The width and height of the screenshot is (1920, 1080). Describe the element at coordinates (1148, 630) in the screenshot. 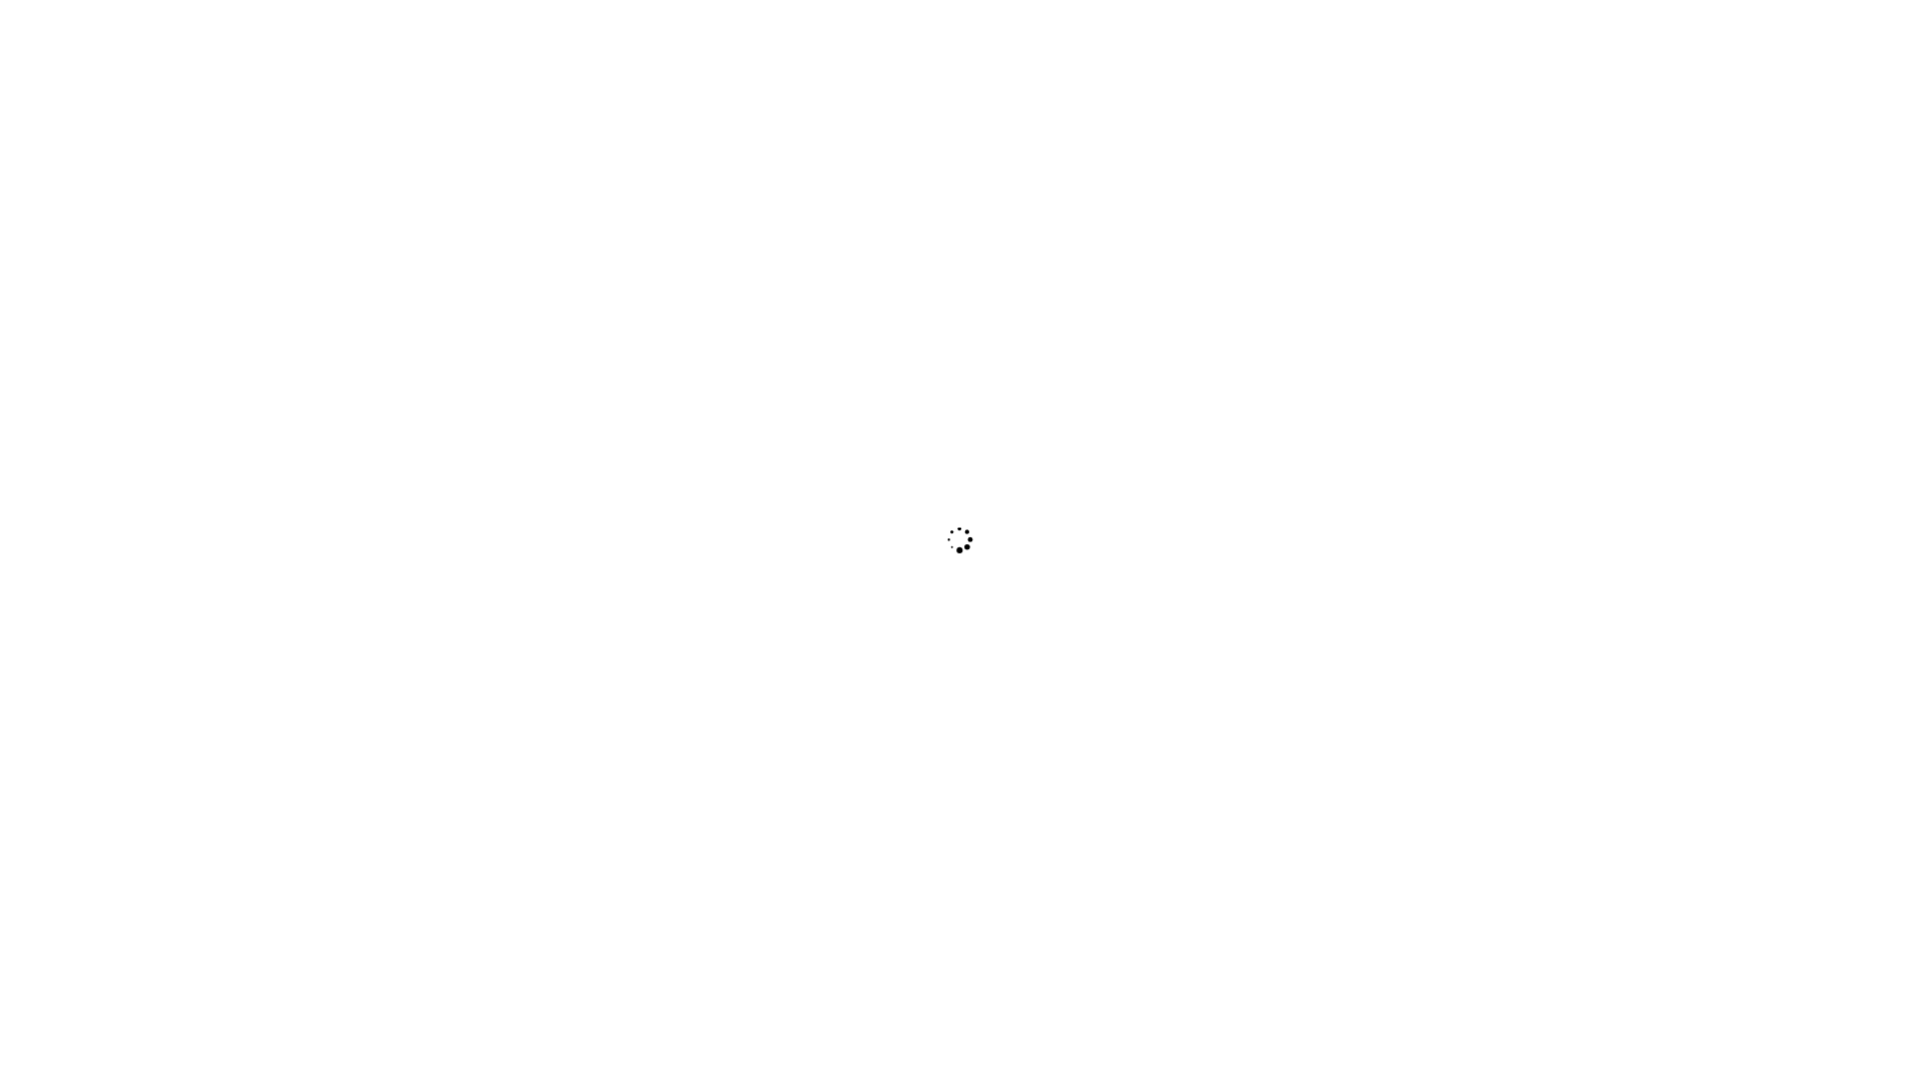

I see `+375 (29) 678-88-18` at that location.